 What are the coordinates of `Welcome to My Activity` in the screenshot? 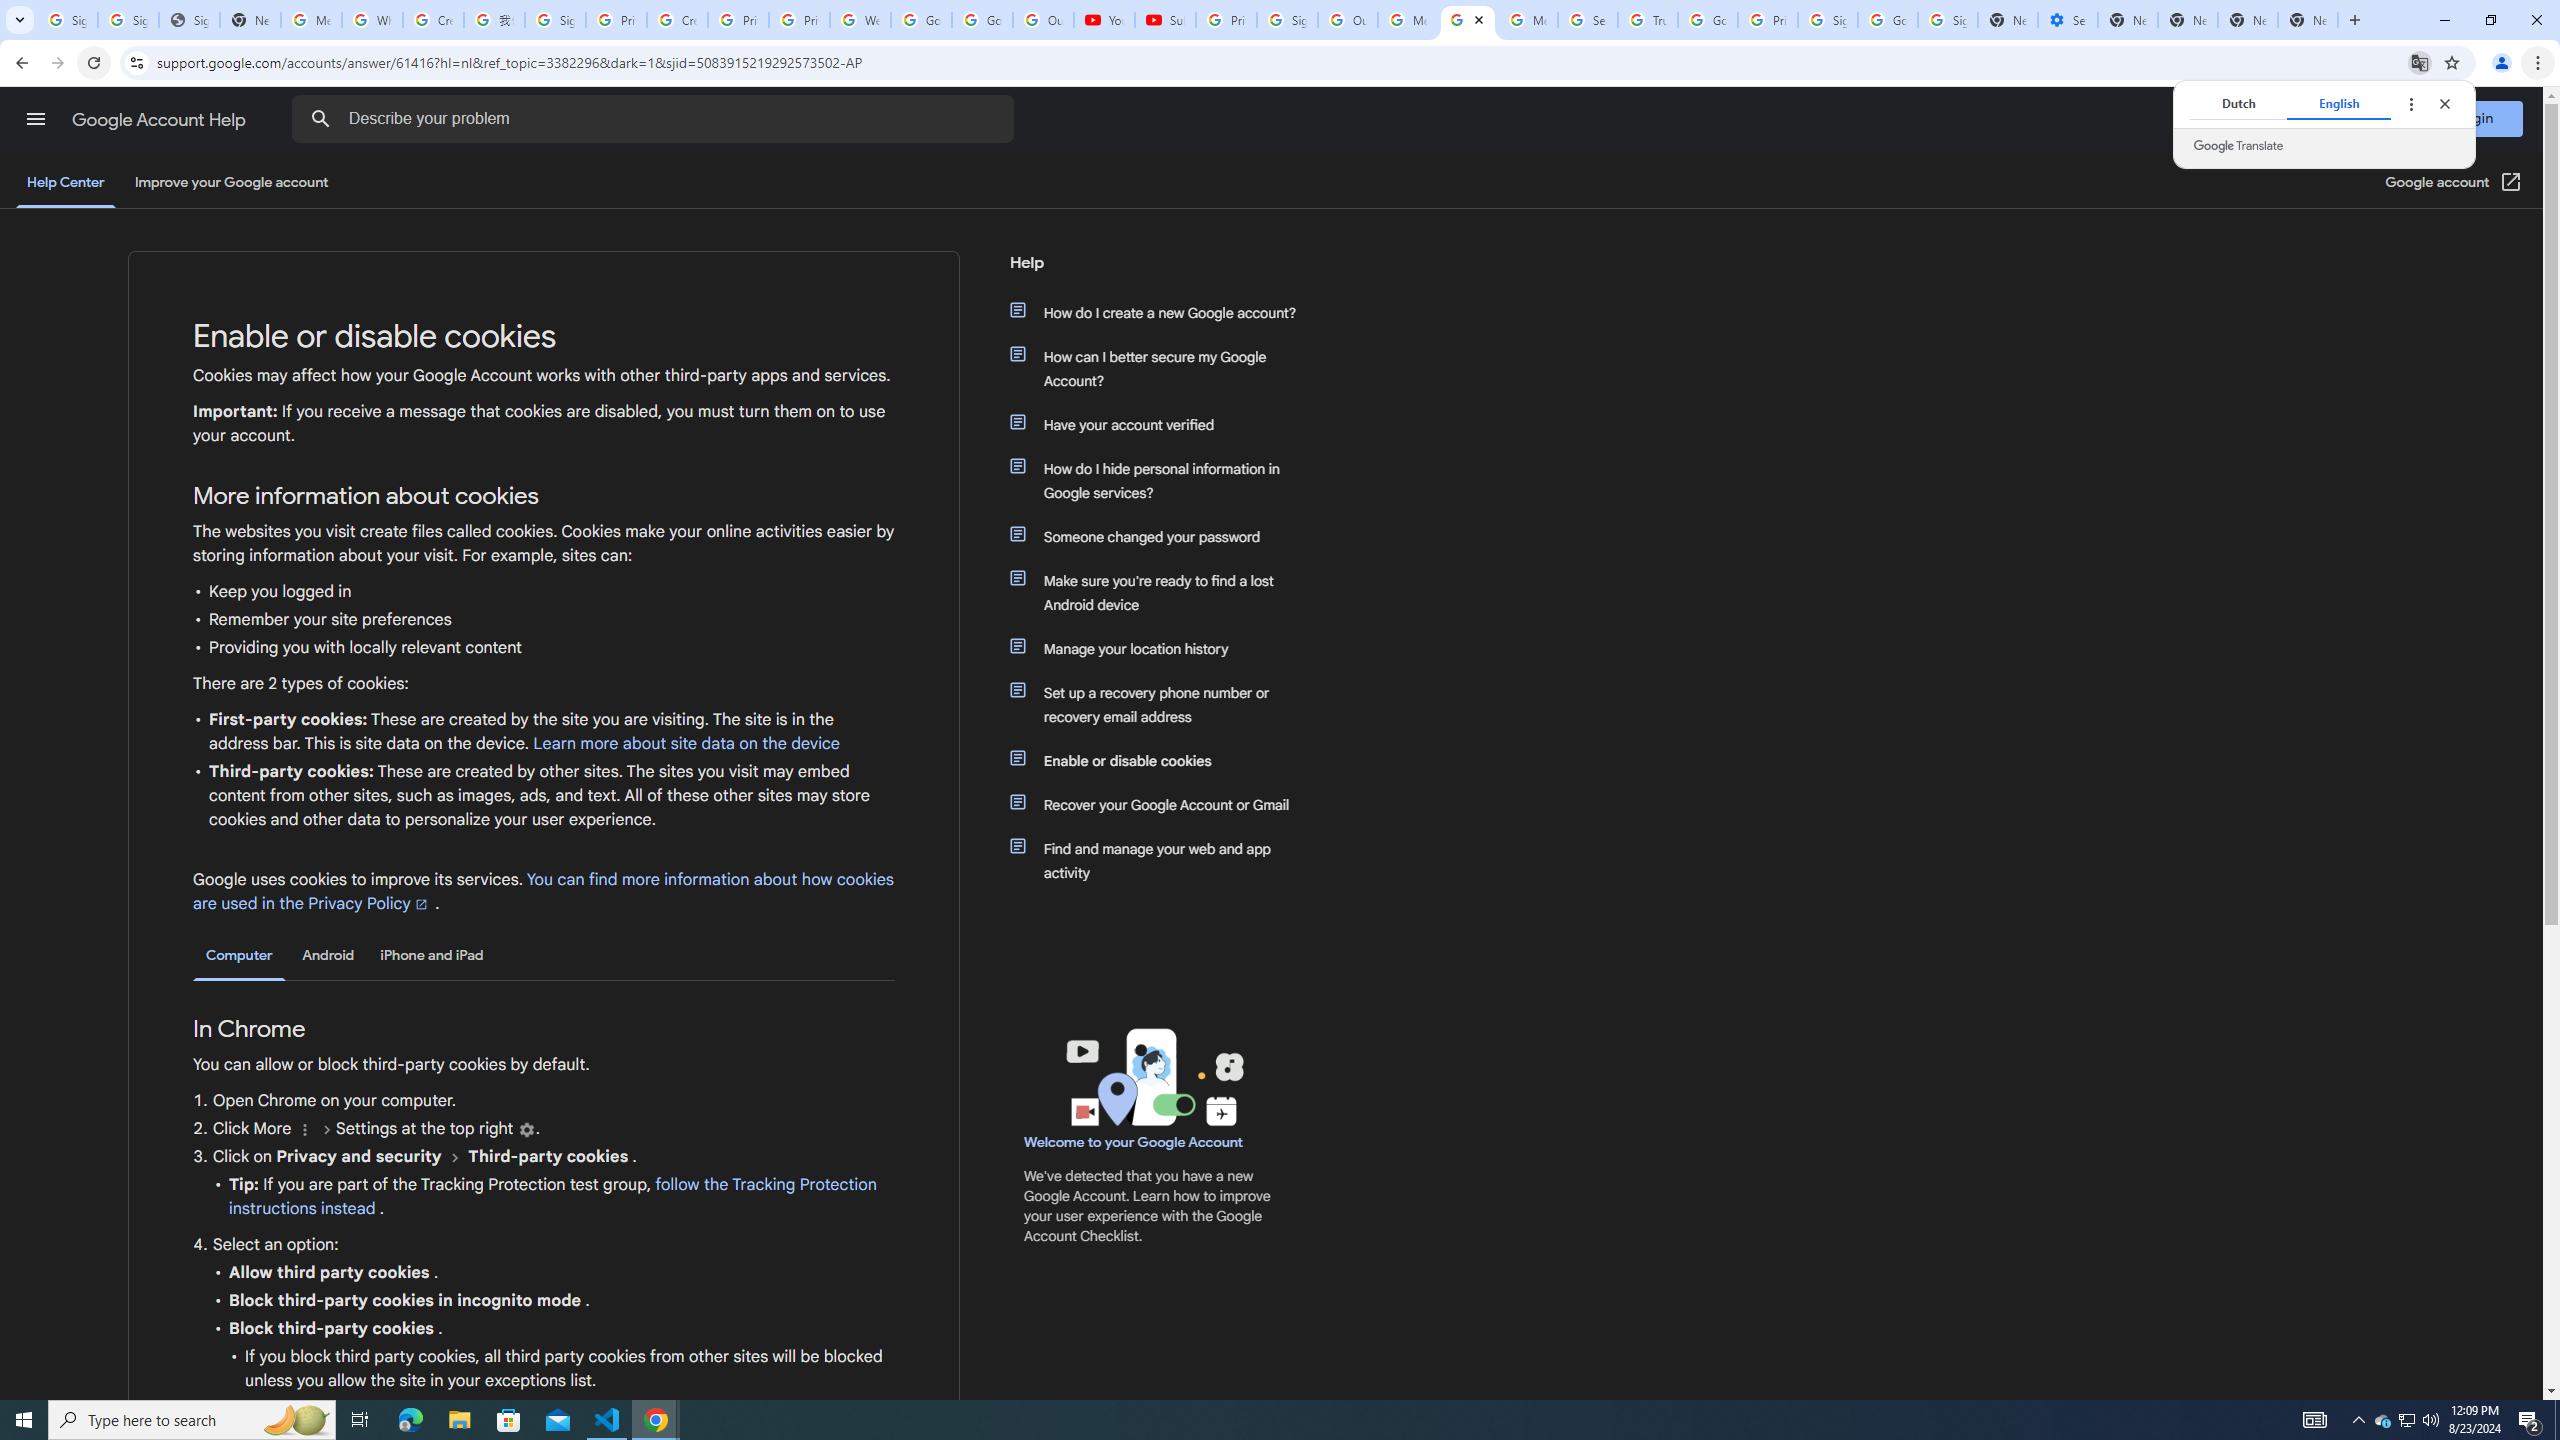 It's located at (861, 20).